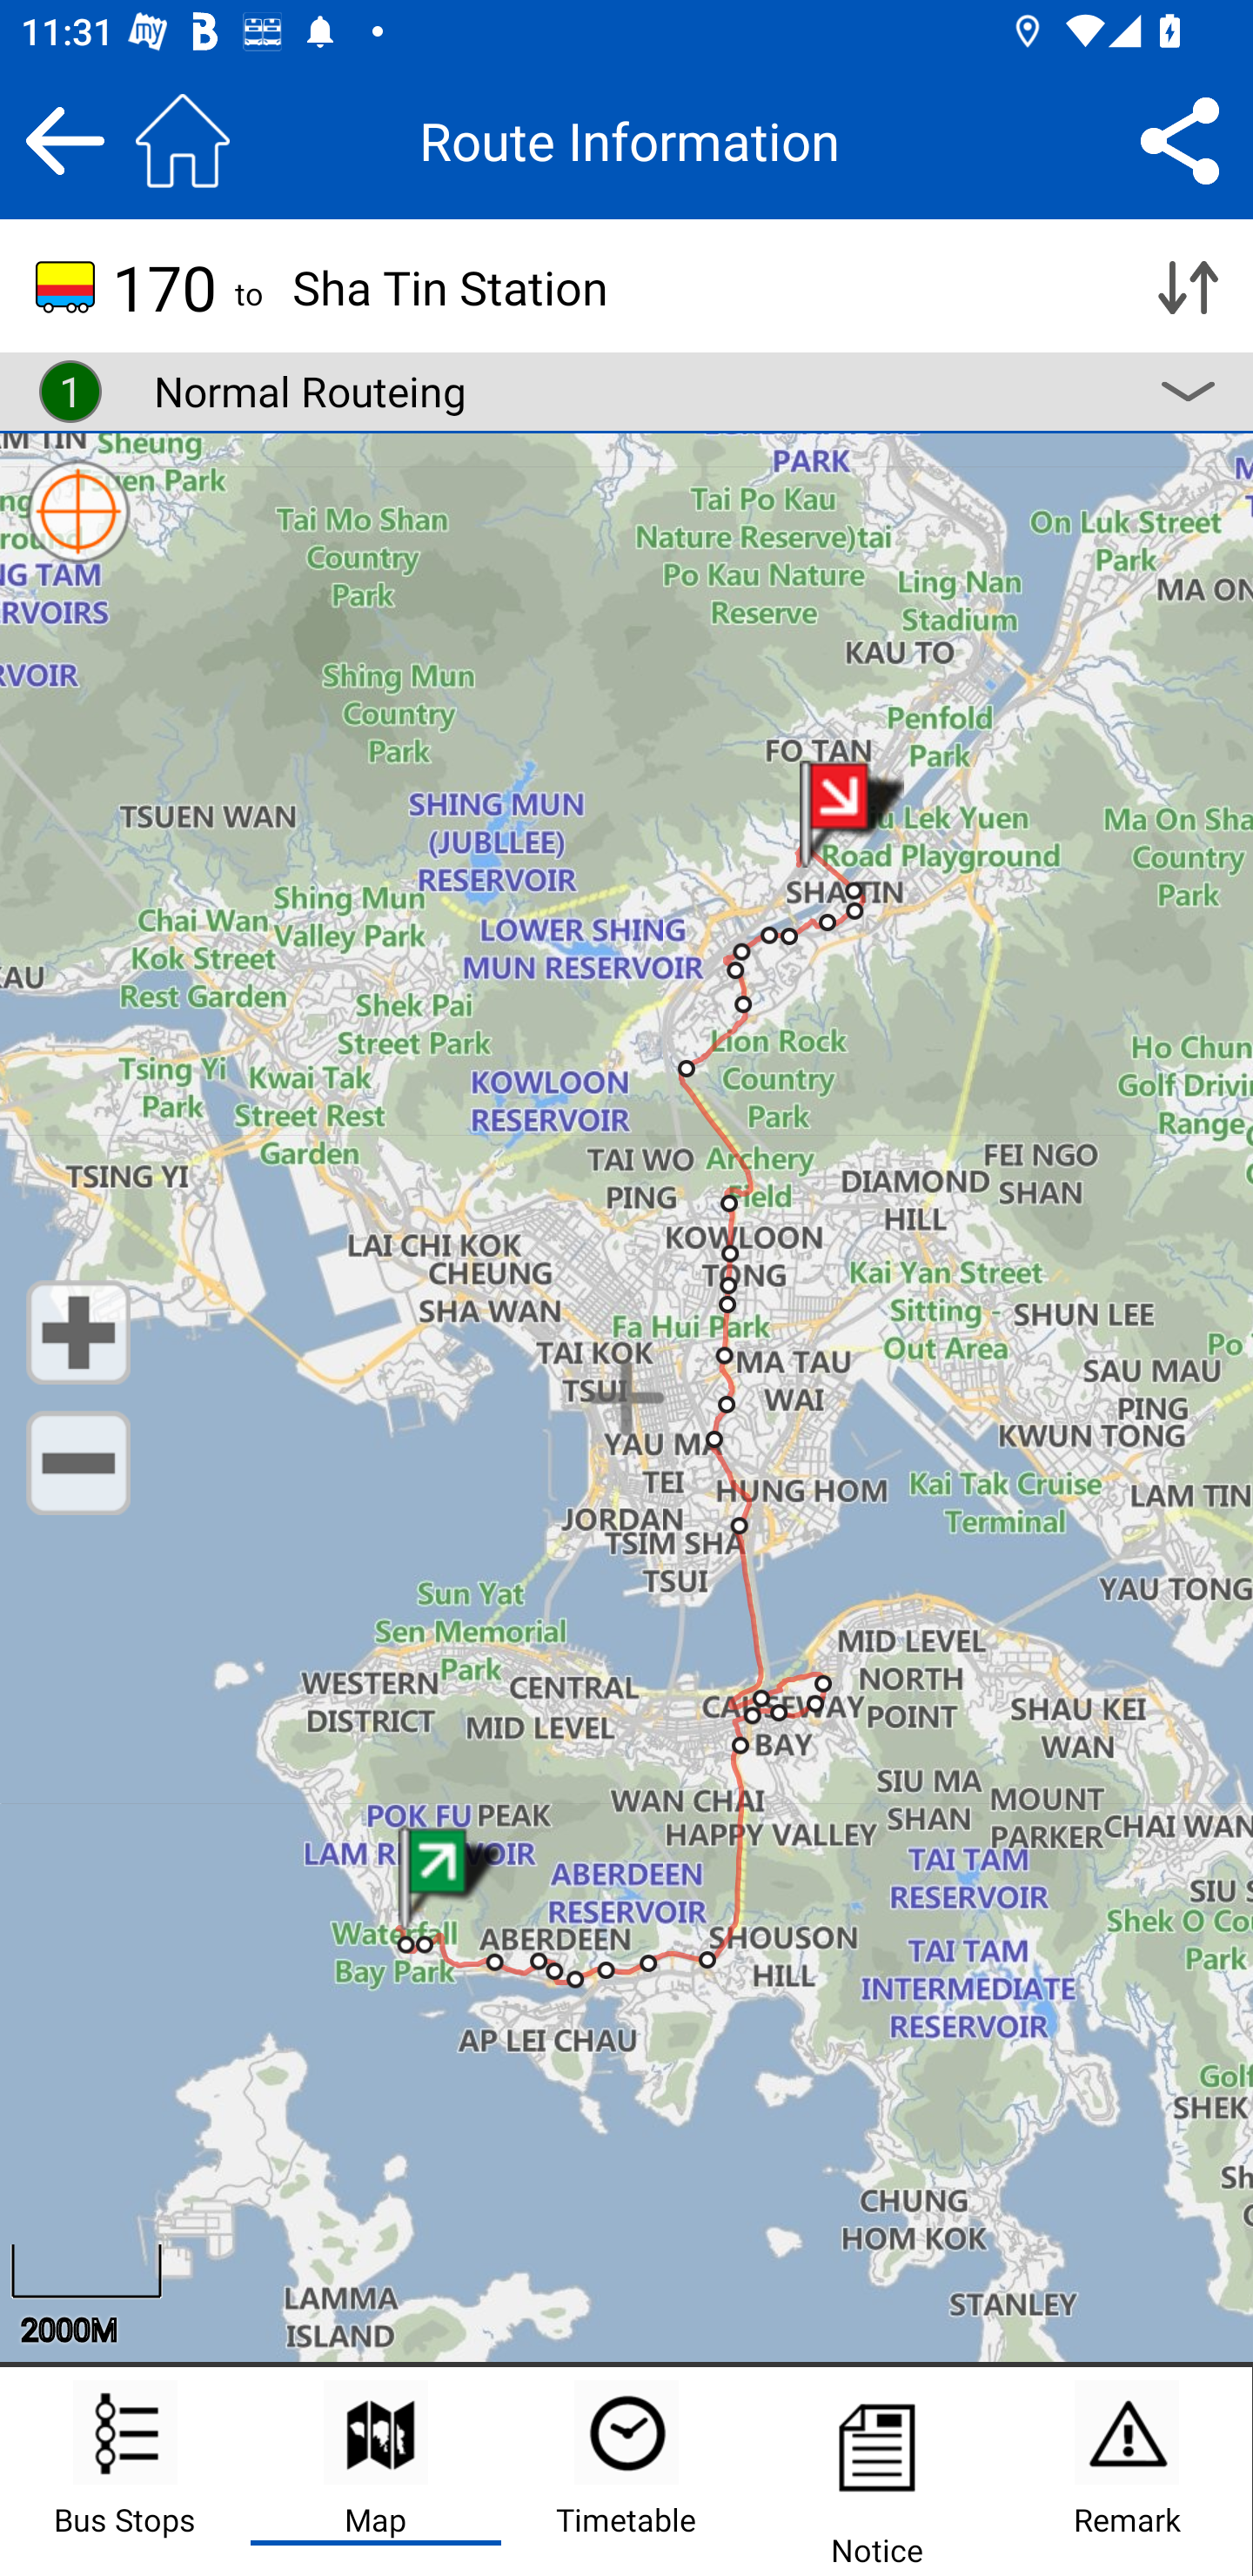  I want to click on Timetable, so click(626, 2472).